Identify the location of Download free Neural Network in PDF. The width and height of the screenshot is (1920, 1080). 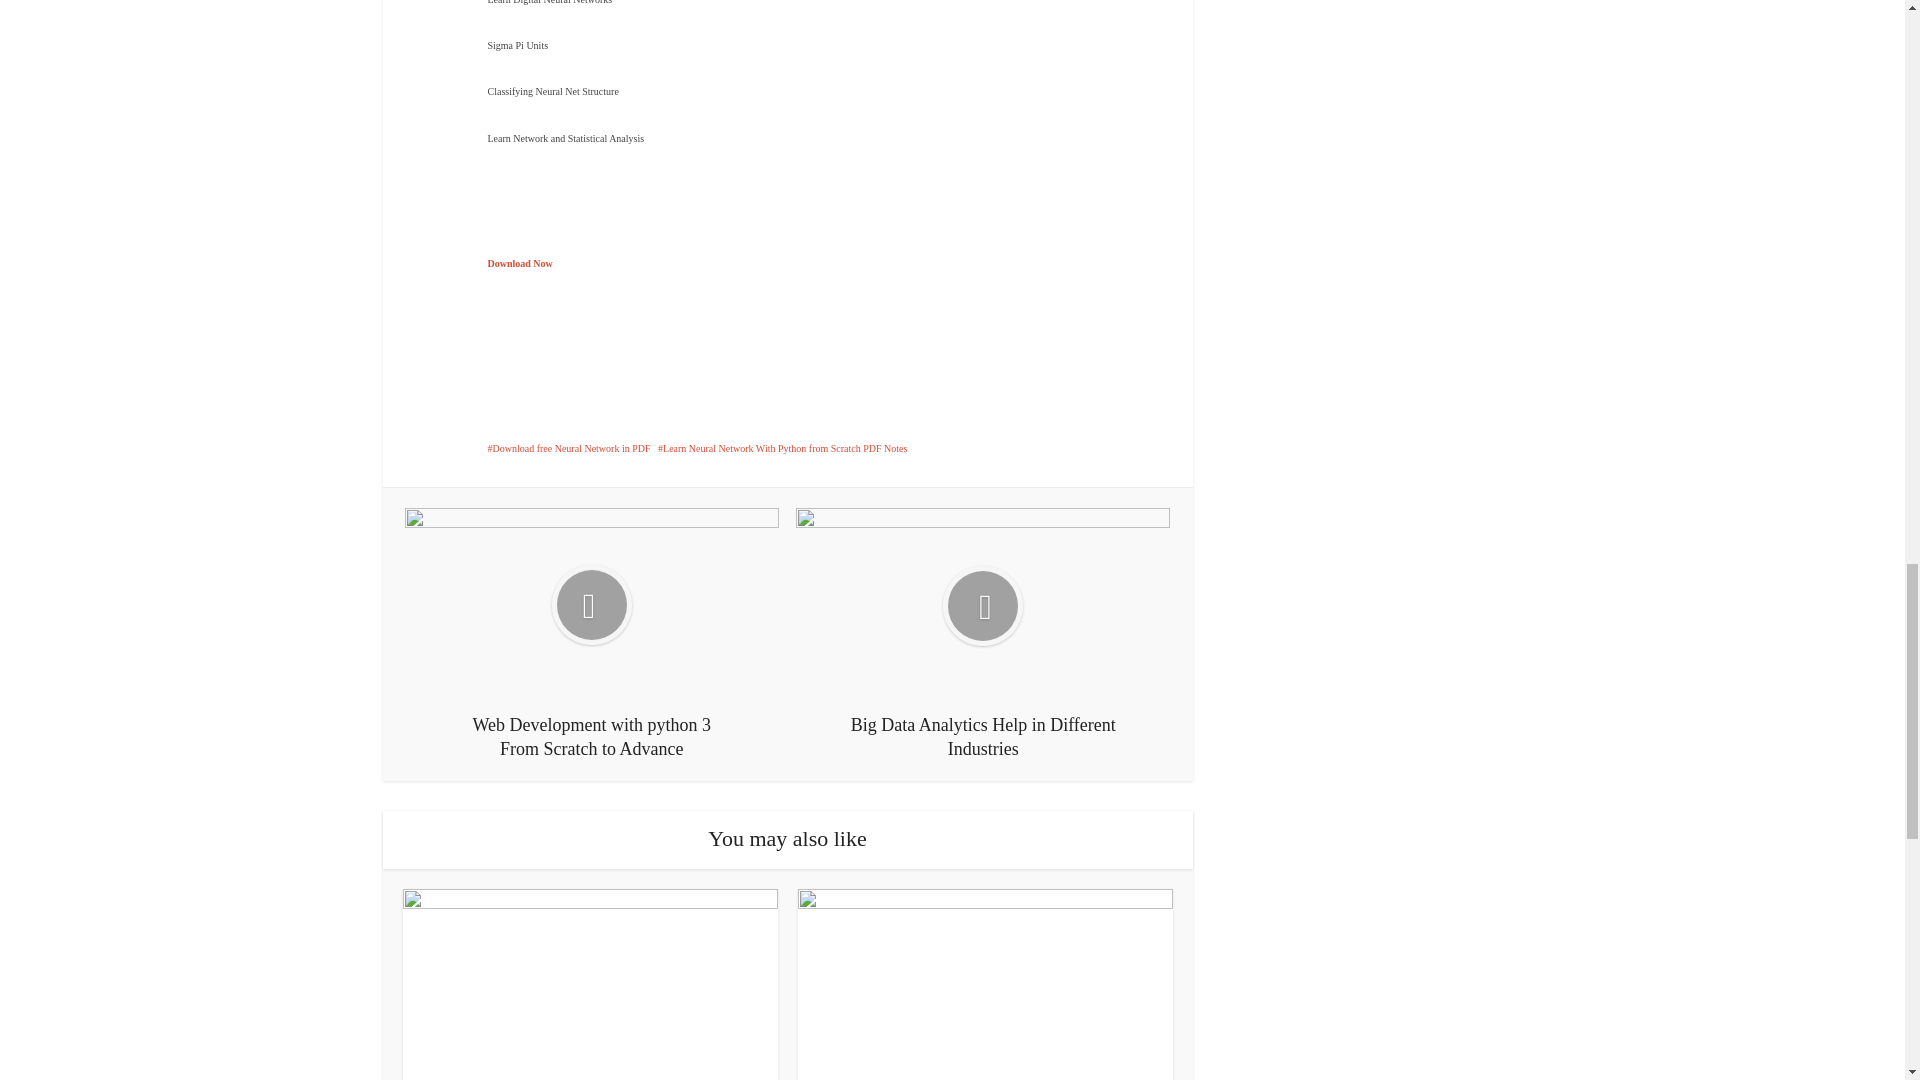
(568, 448).